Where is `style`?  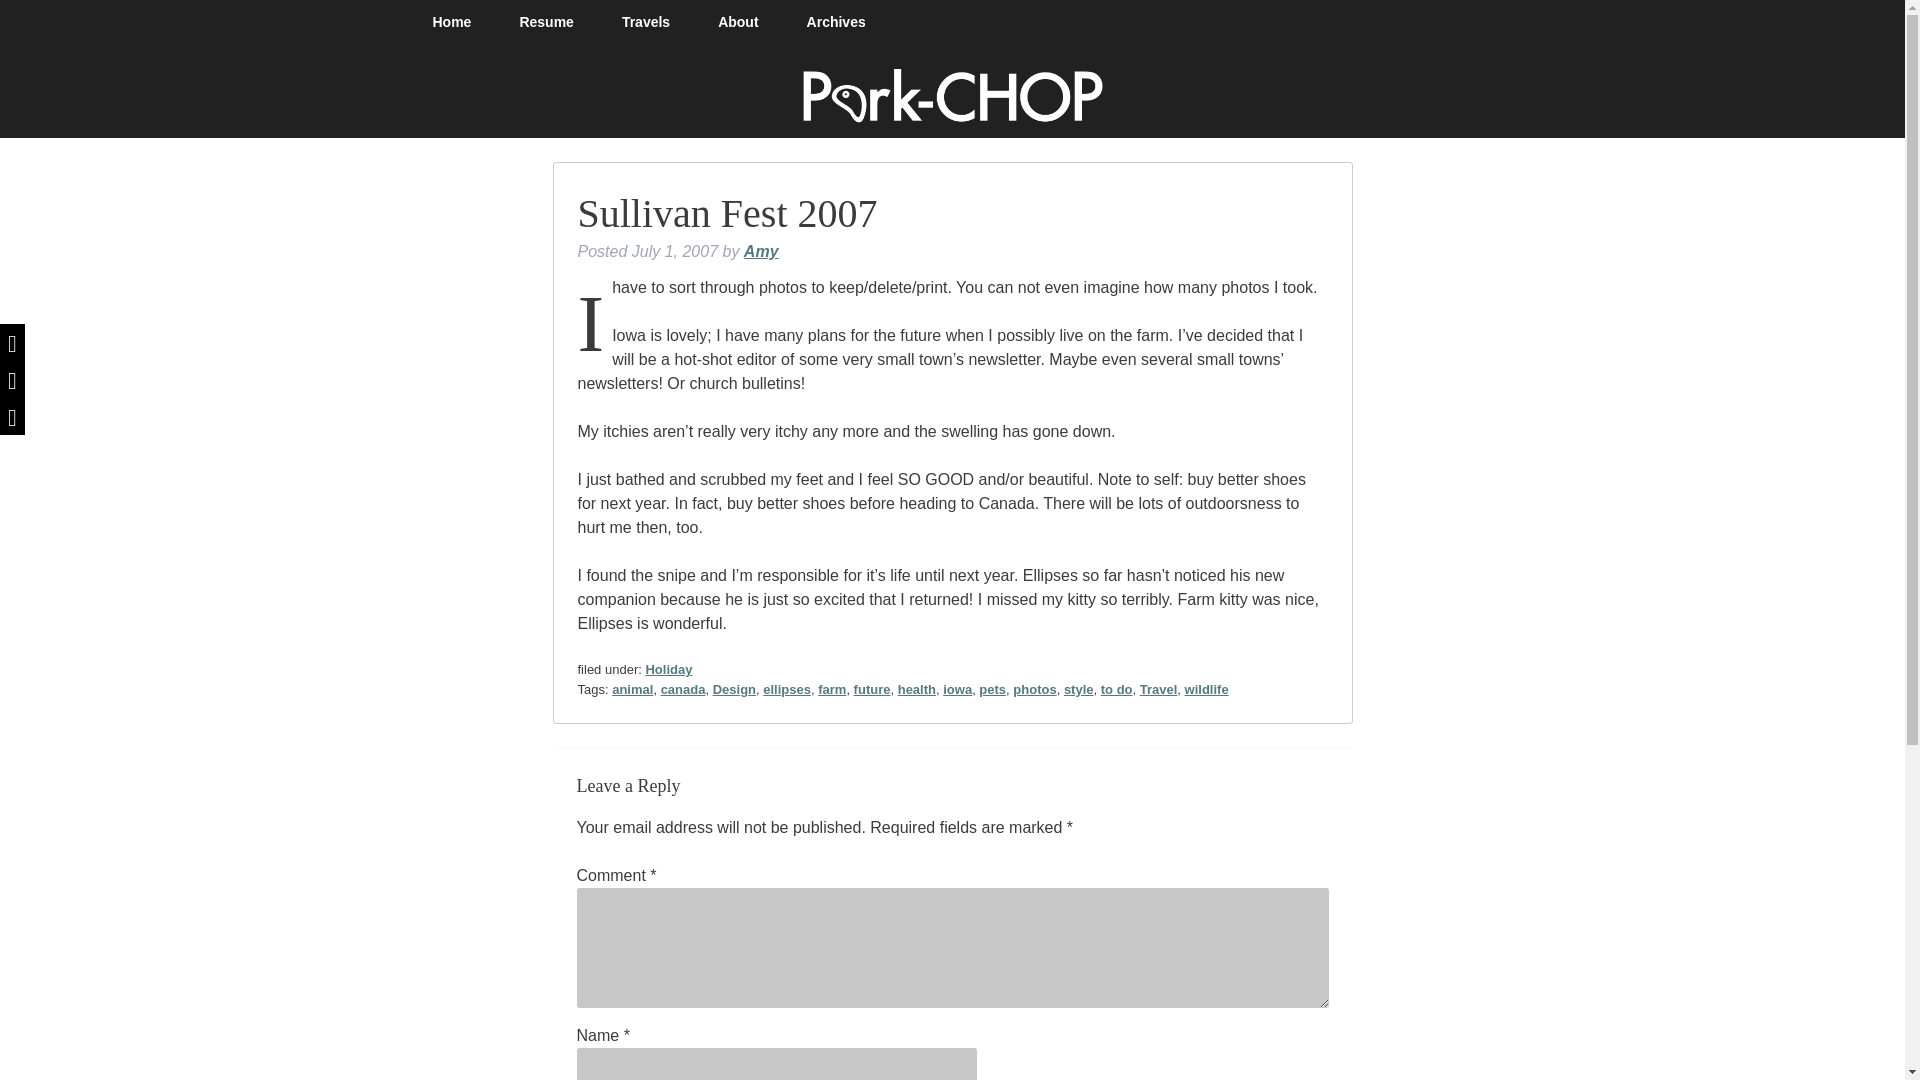 style is located at coordinates (1078, 688).